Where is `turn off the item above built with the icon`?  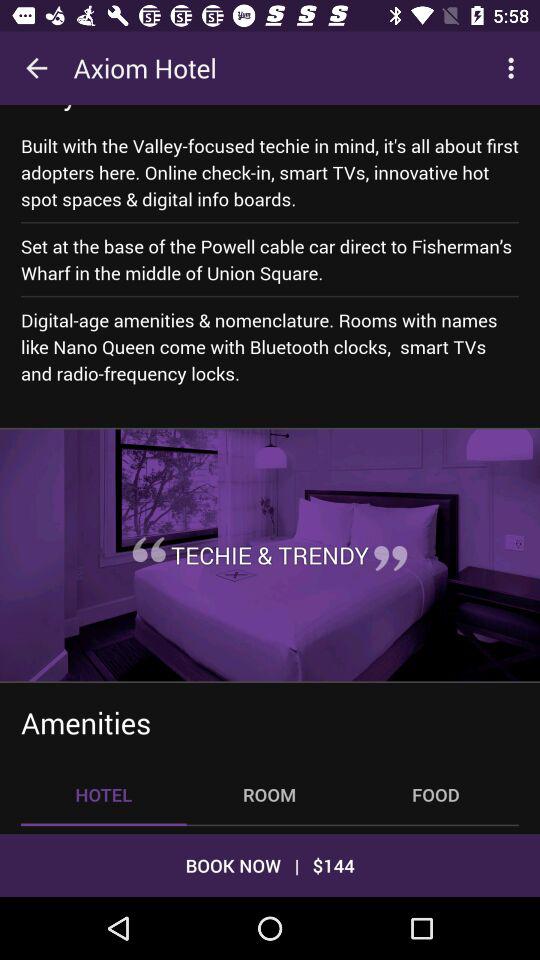 turn off the item above built with the icon is located at coordinates (115, 108).